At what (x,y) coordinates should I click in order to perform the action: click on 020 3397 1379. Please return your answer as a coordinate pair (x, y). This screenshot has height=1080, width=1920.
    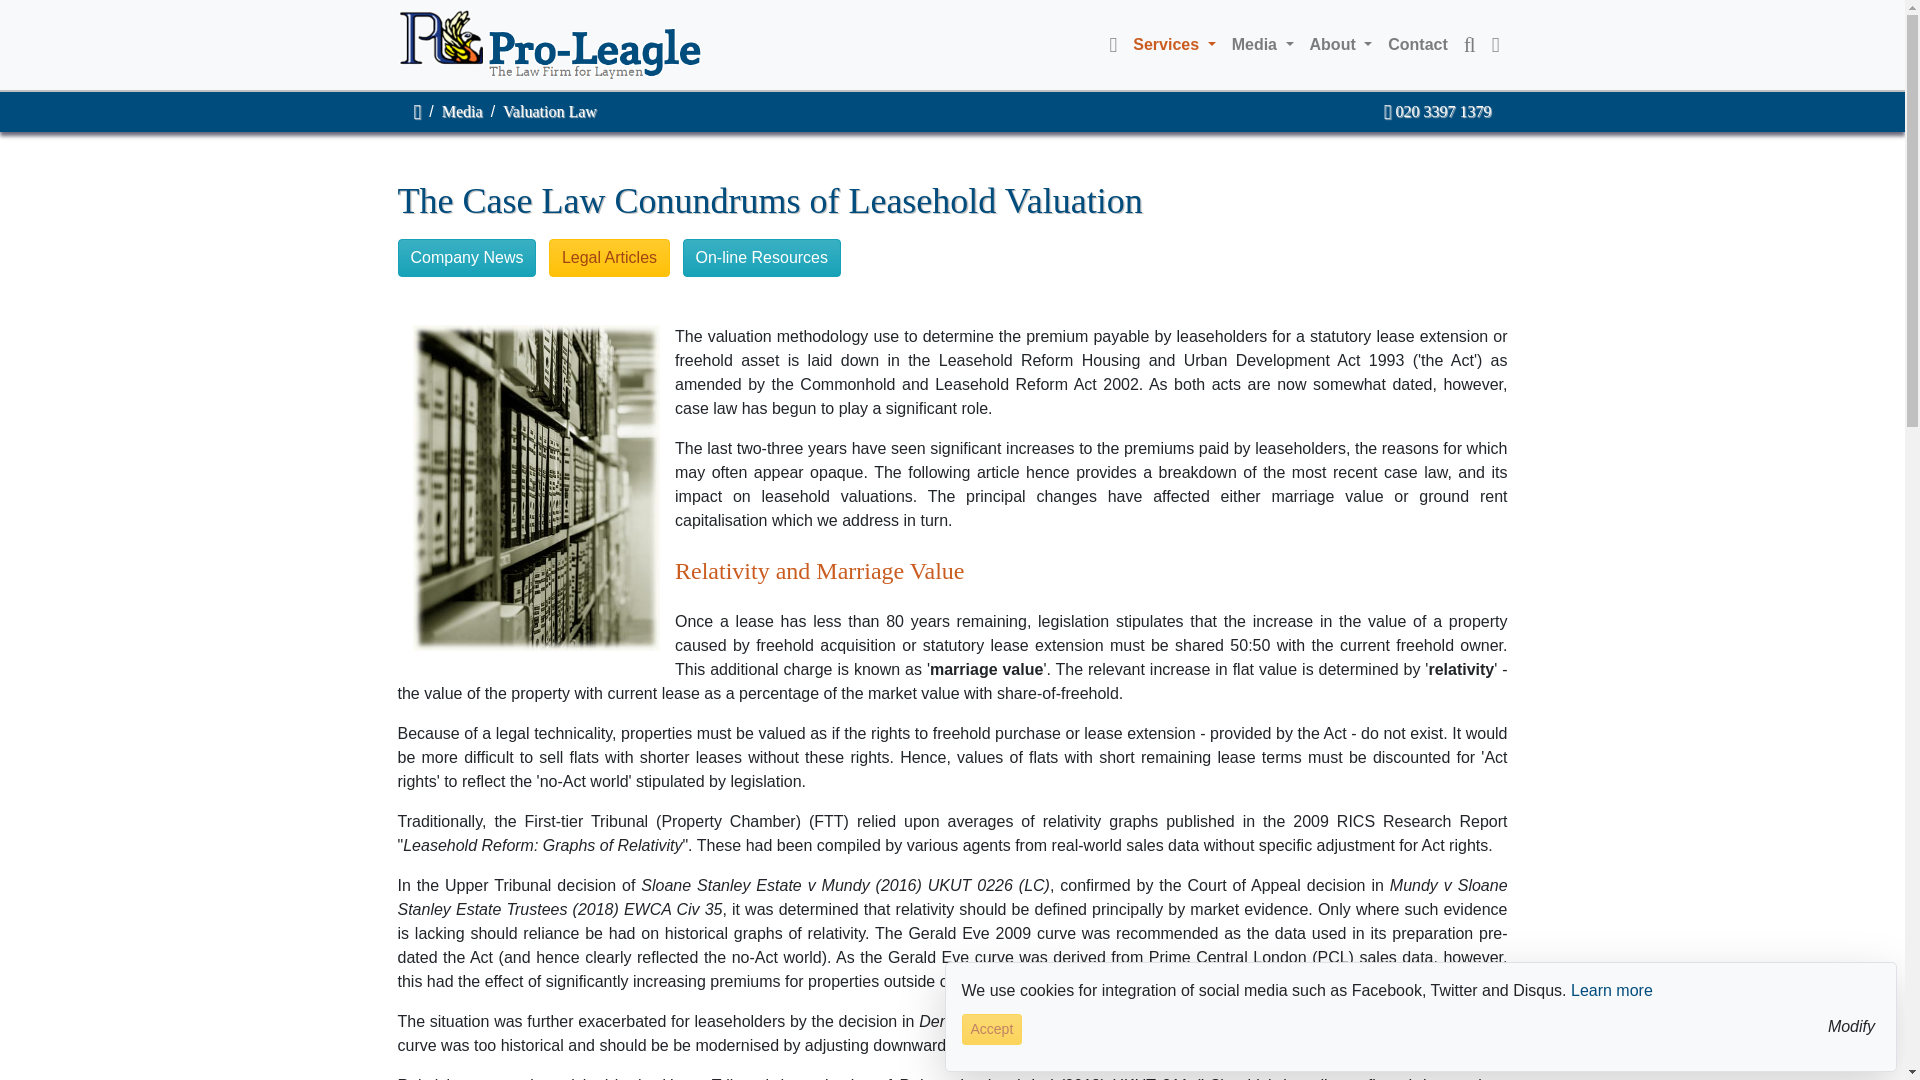
    Looking at the image, I should click on (1438, 110).